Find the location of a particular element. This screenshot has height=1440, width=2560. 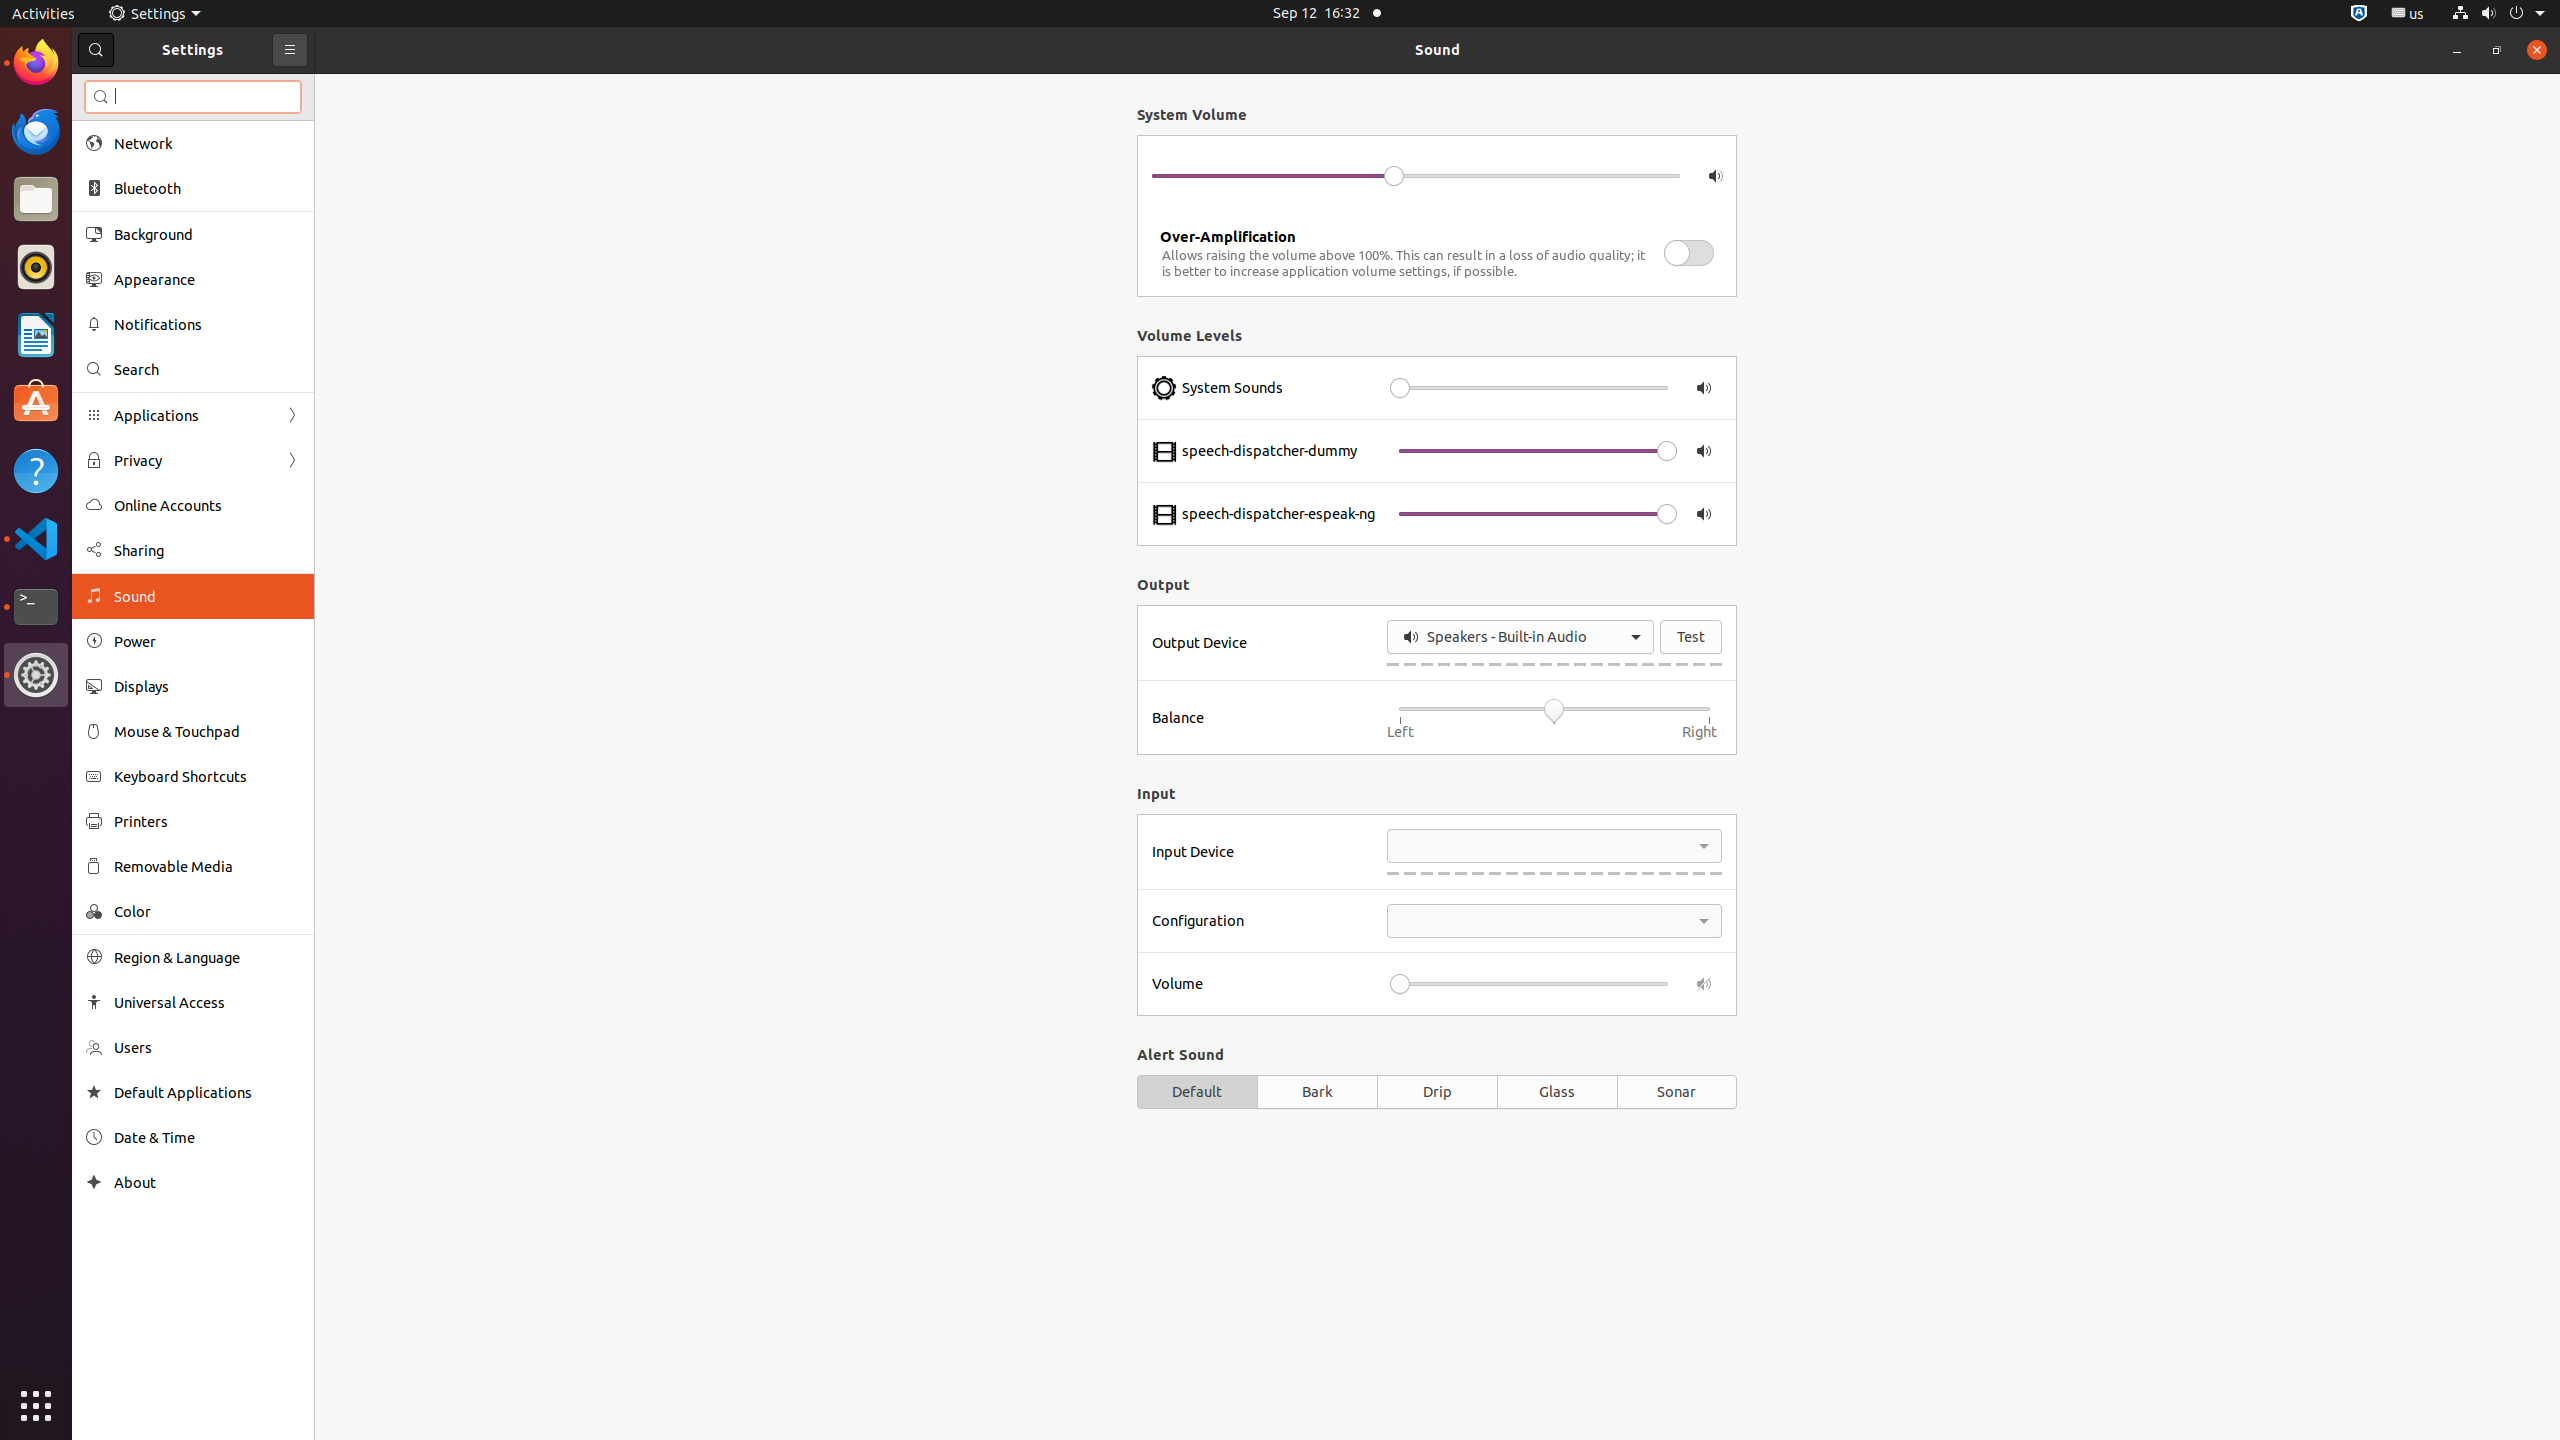

IsaHelpMain.desktop is located at coordinates (134, 300).